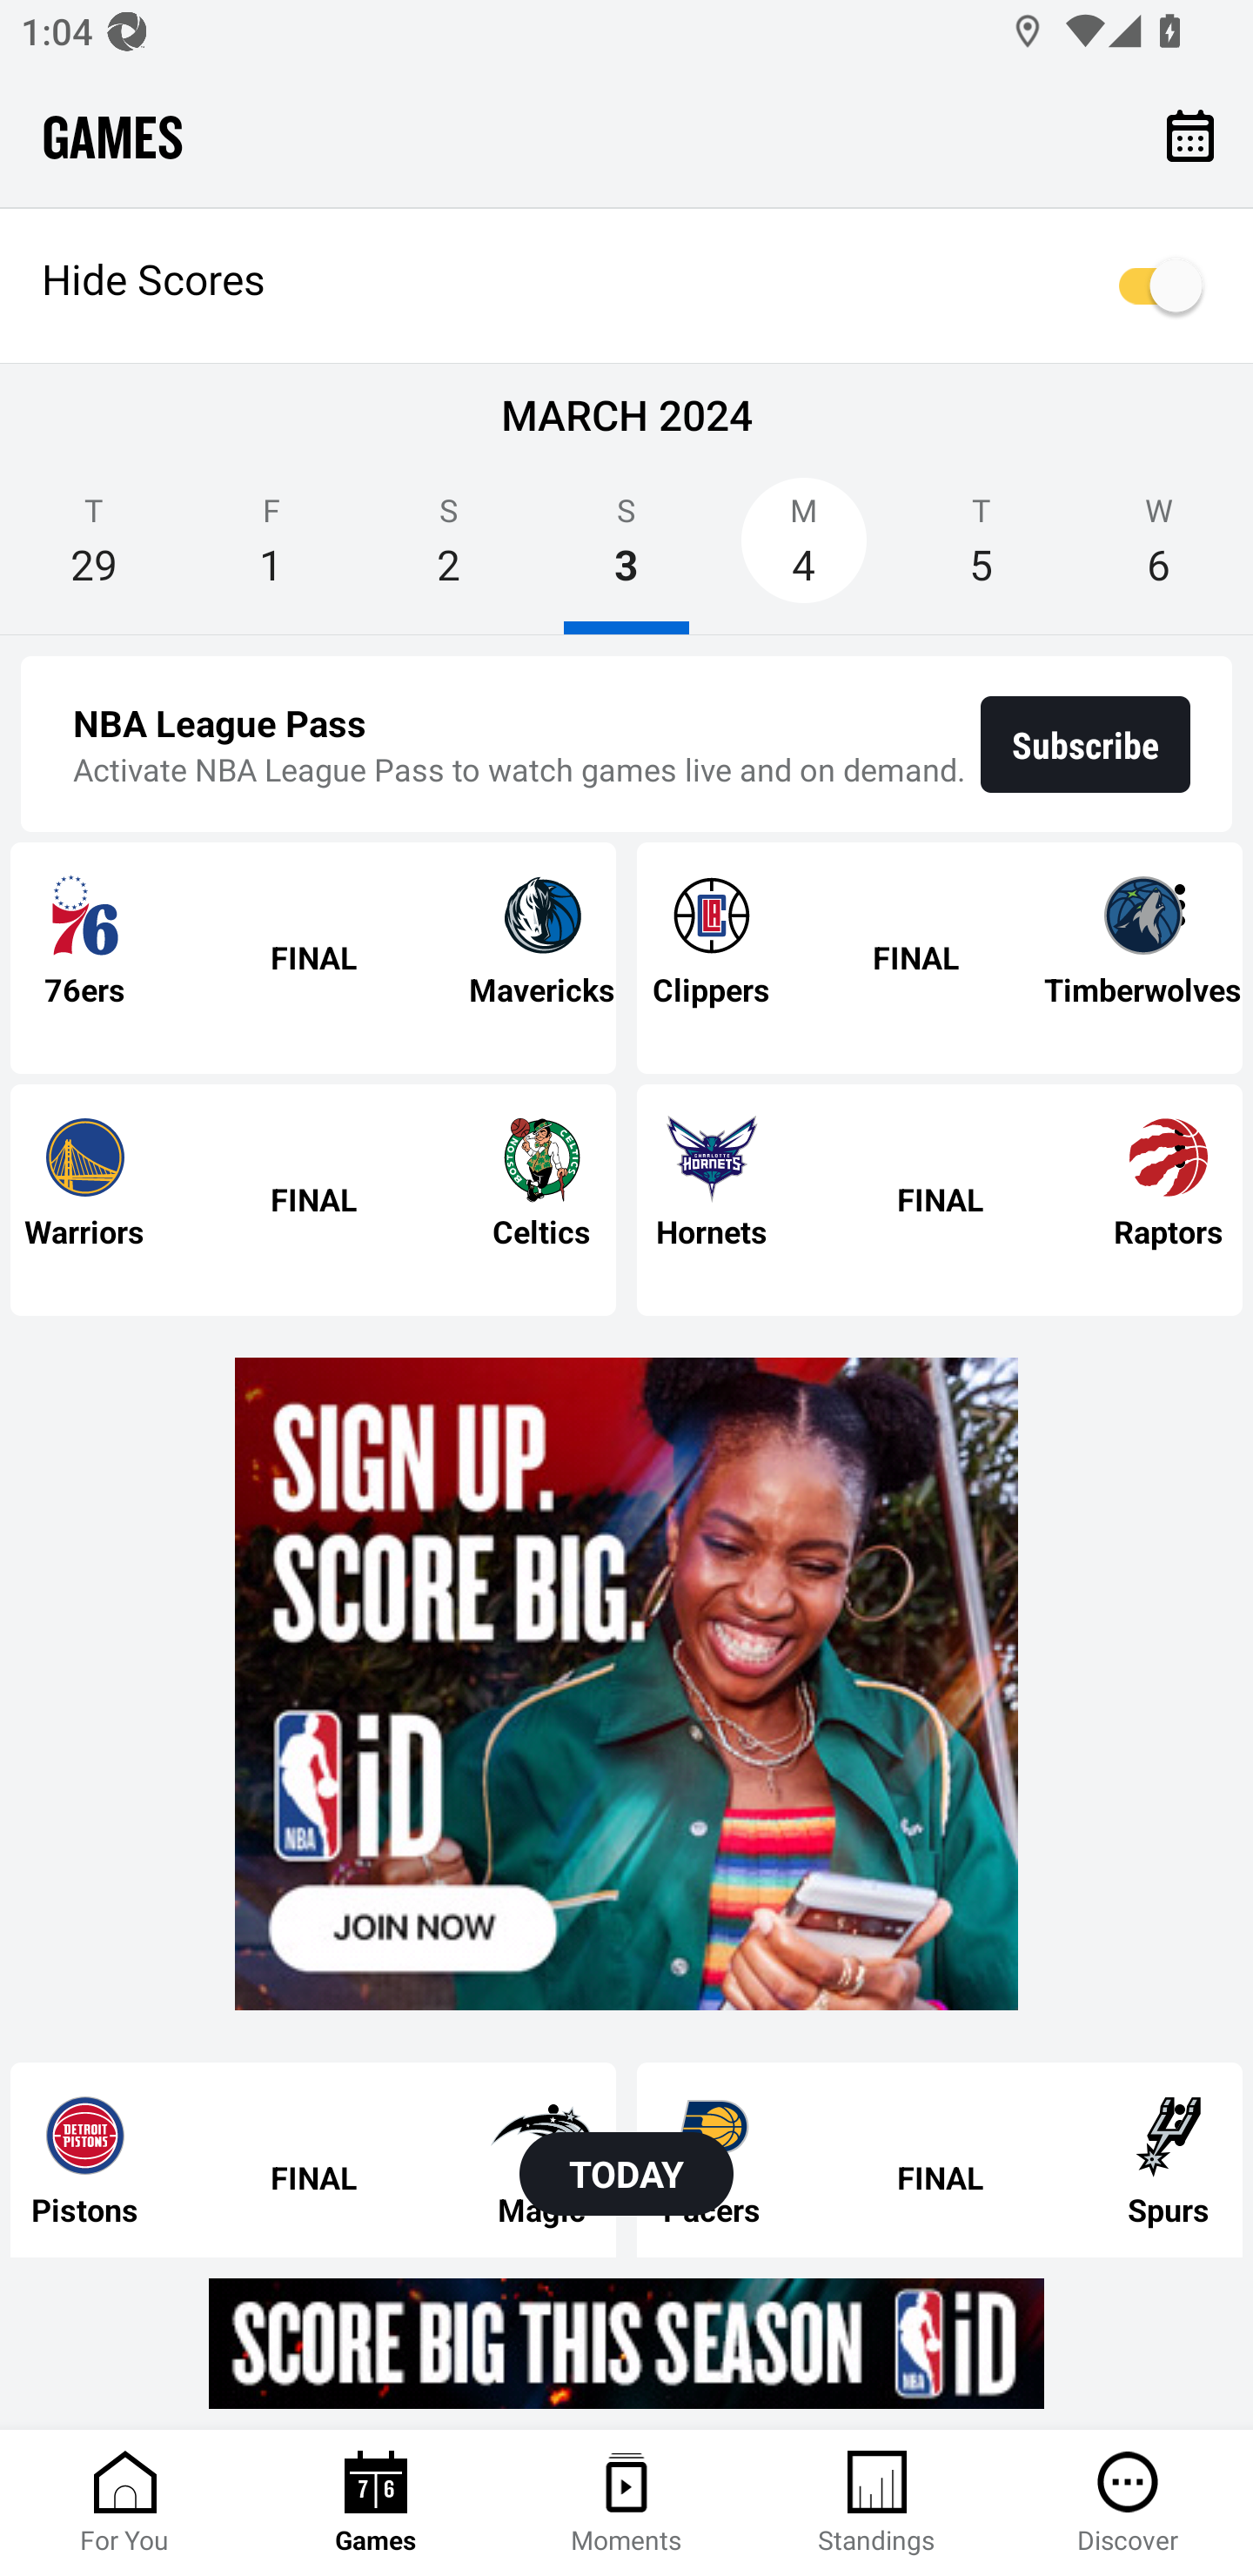 Image resolution: width=1253 pixels, height=2576 pixels. I want to click on Standings, so click(877, 2503).